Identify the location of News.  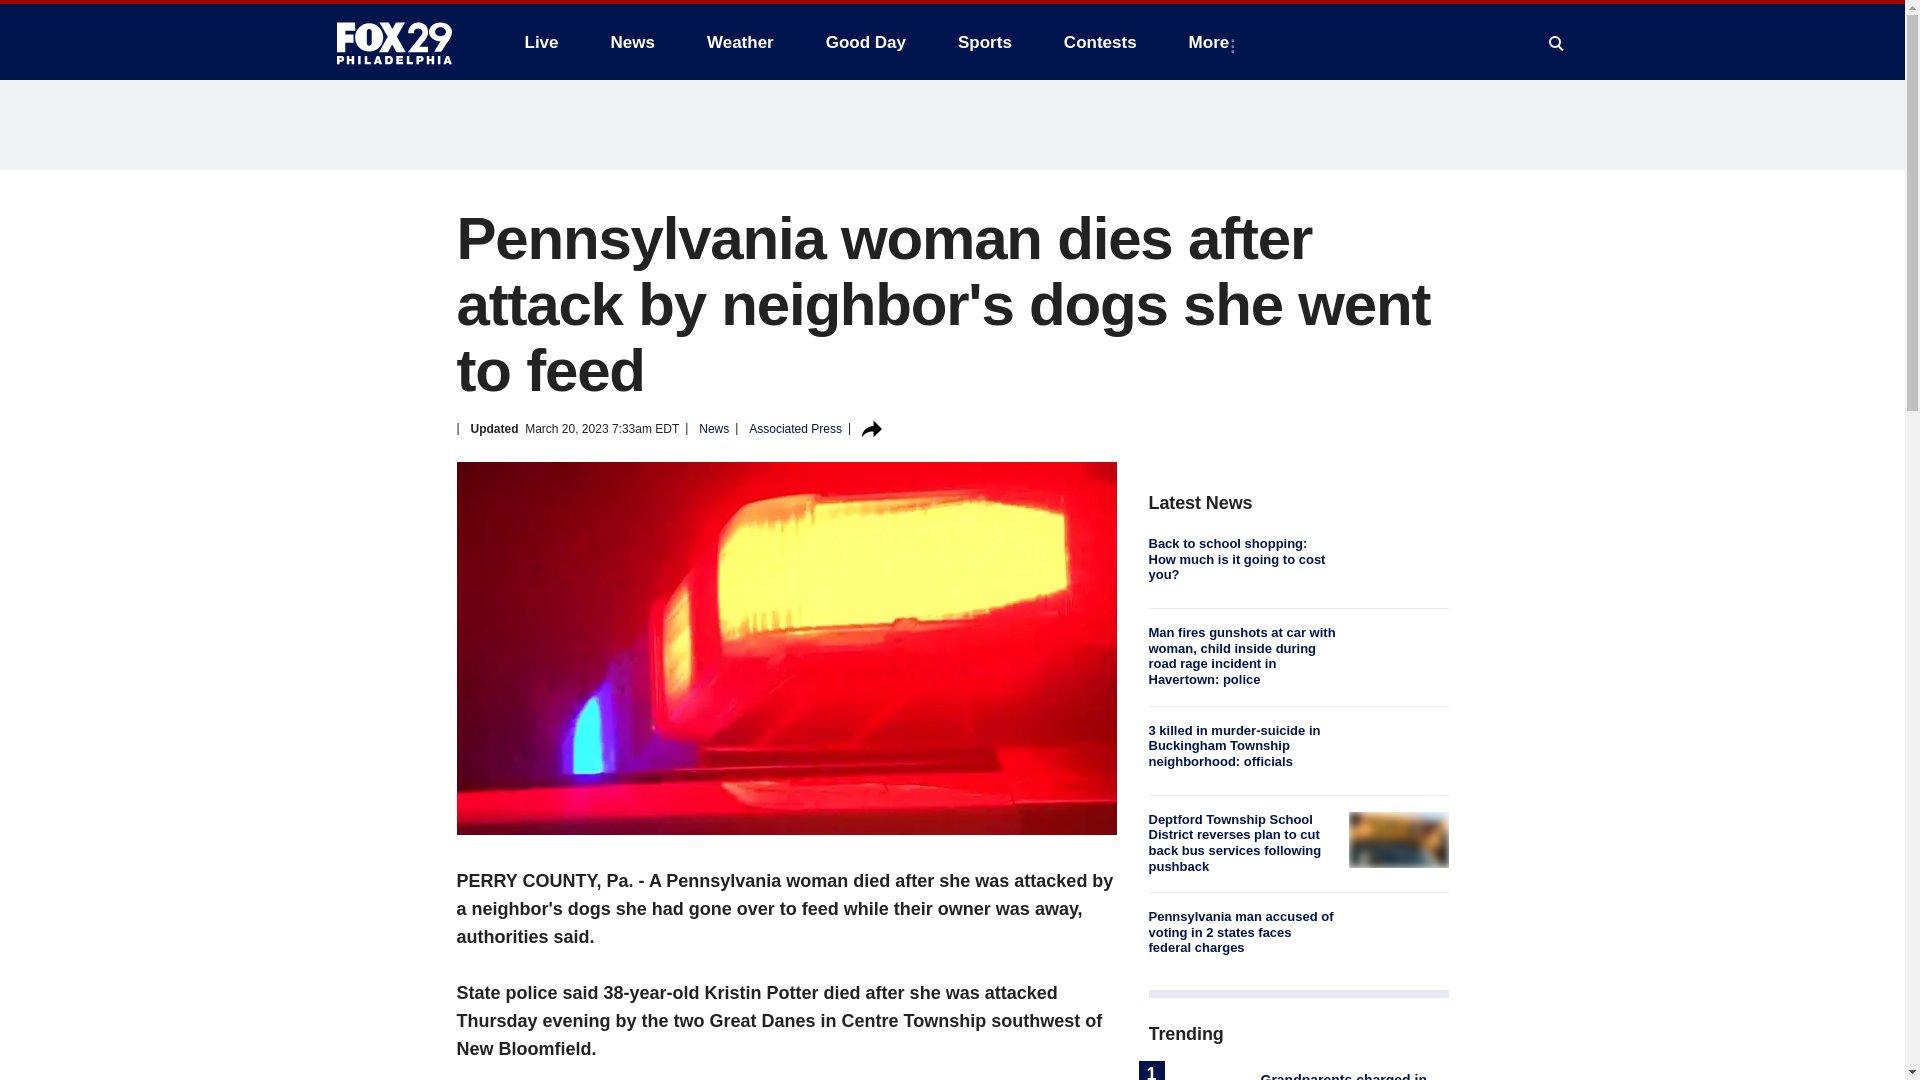
(632, 42).